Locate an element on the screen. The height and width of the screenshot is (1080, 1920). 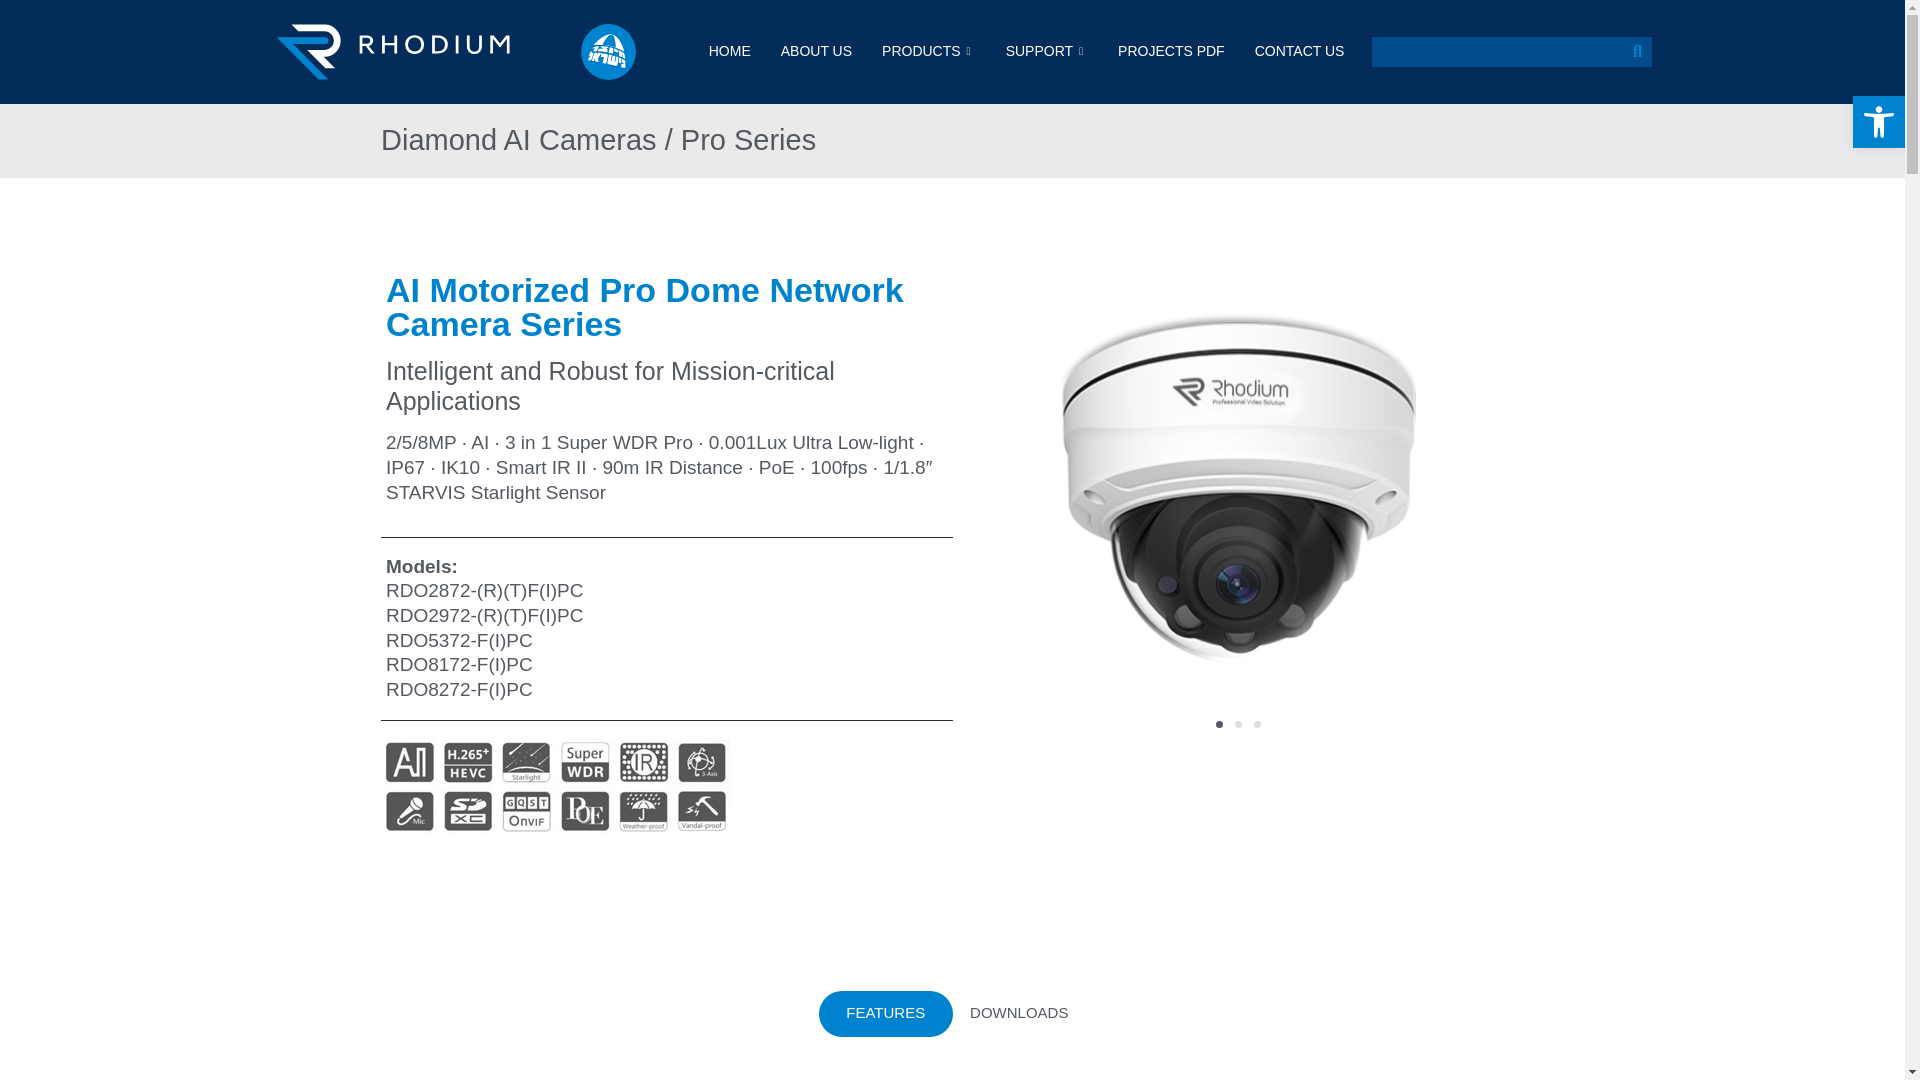
SUPPORT is located at coordinates (1046, 52).